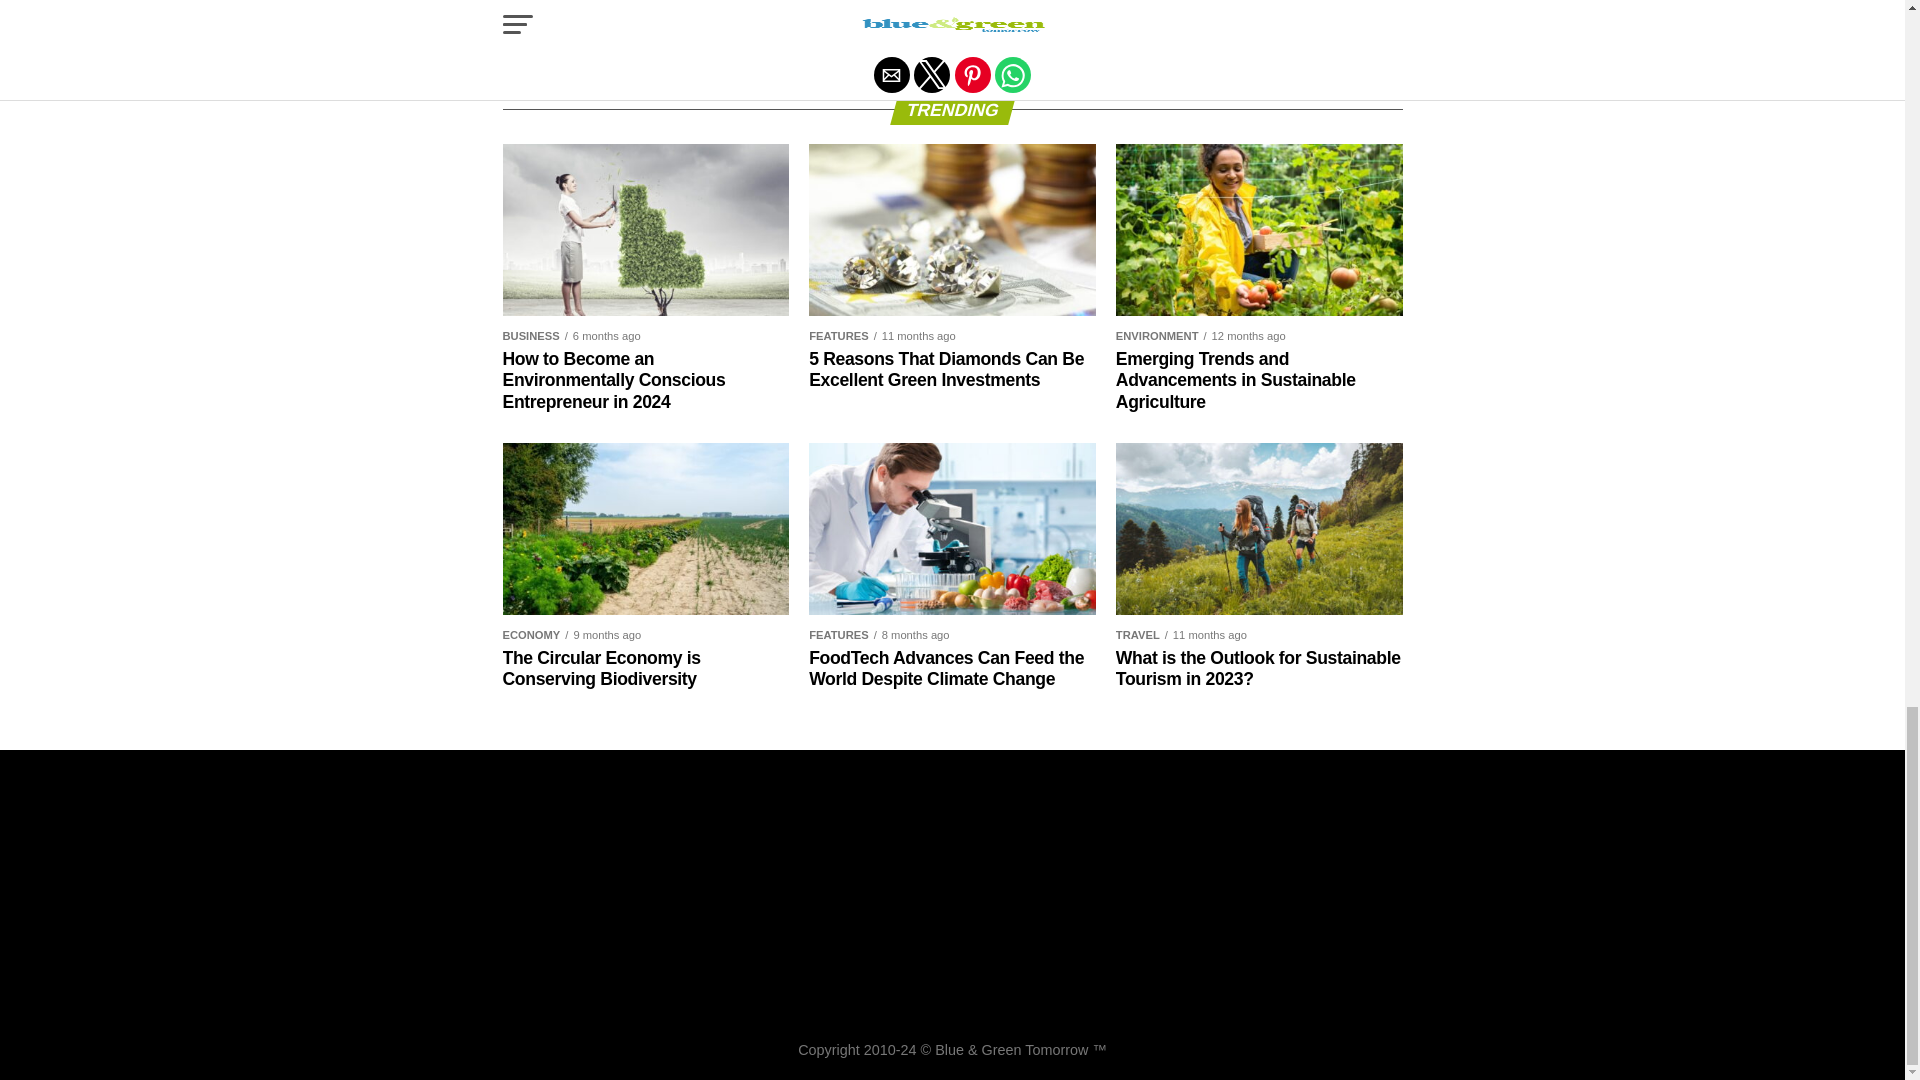 The width and height of the screenshot is (1920, 1080). Describe the element at coordinates (670, 8) in the screenshot. I see `BARCLAYS` at that location.